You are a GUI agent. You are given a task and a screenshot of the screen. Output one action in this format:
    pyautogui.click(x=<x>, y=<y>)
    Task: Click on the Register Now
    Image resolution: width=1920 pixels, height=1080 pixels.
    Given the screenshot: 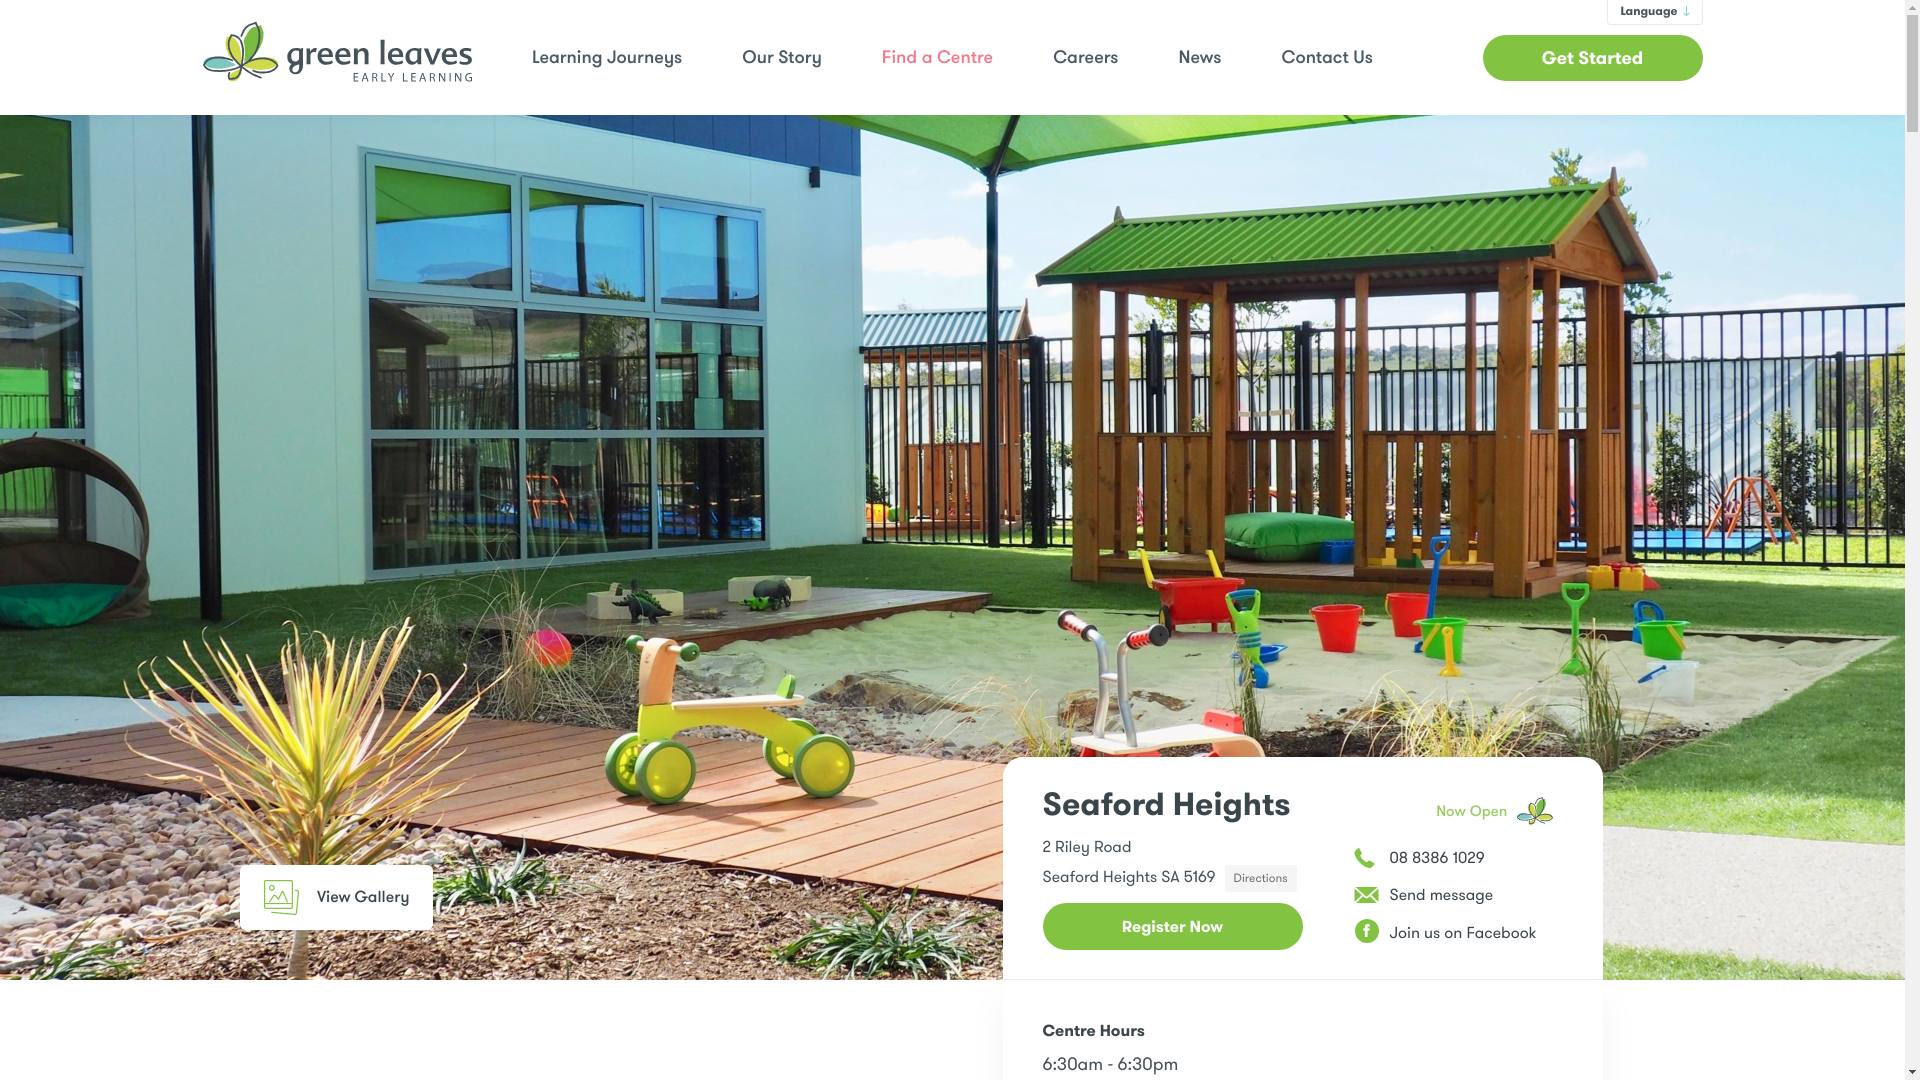 What is the action you would take?
    pyautogui.click(x=1172, y=926)
    